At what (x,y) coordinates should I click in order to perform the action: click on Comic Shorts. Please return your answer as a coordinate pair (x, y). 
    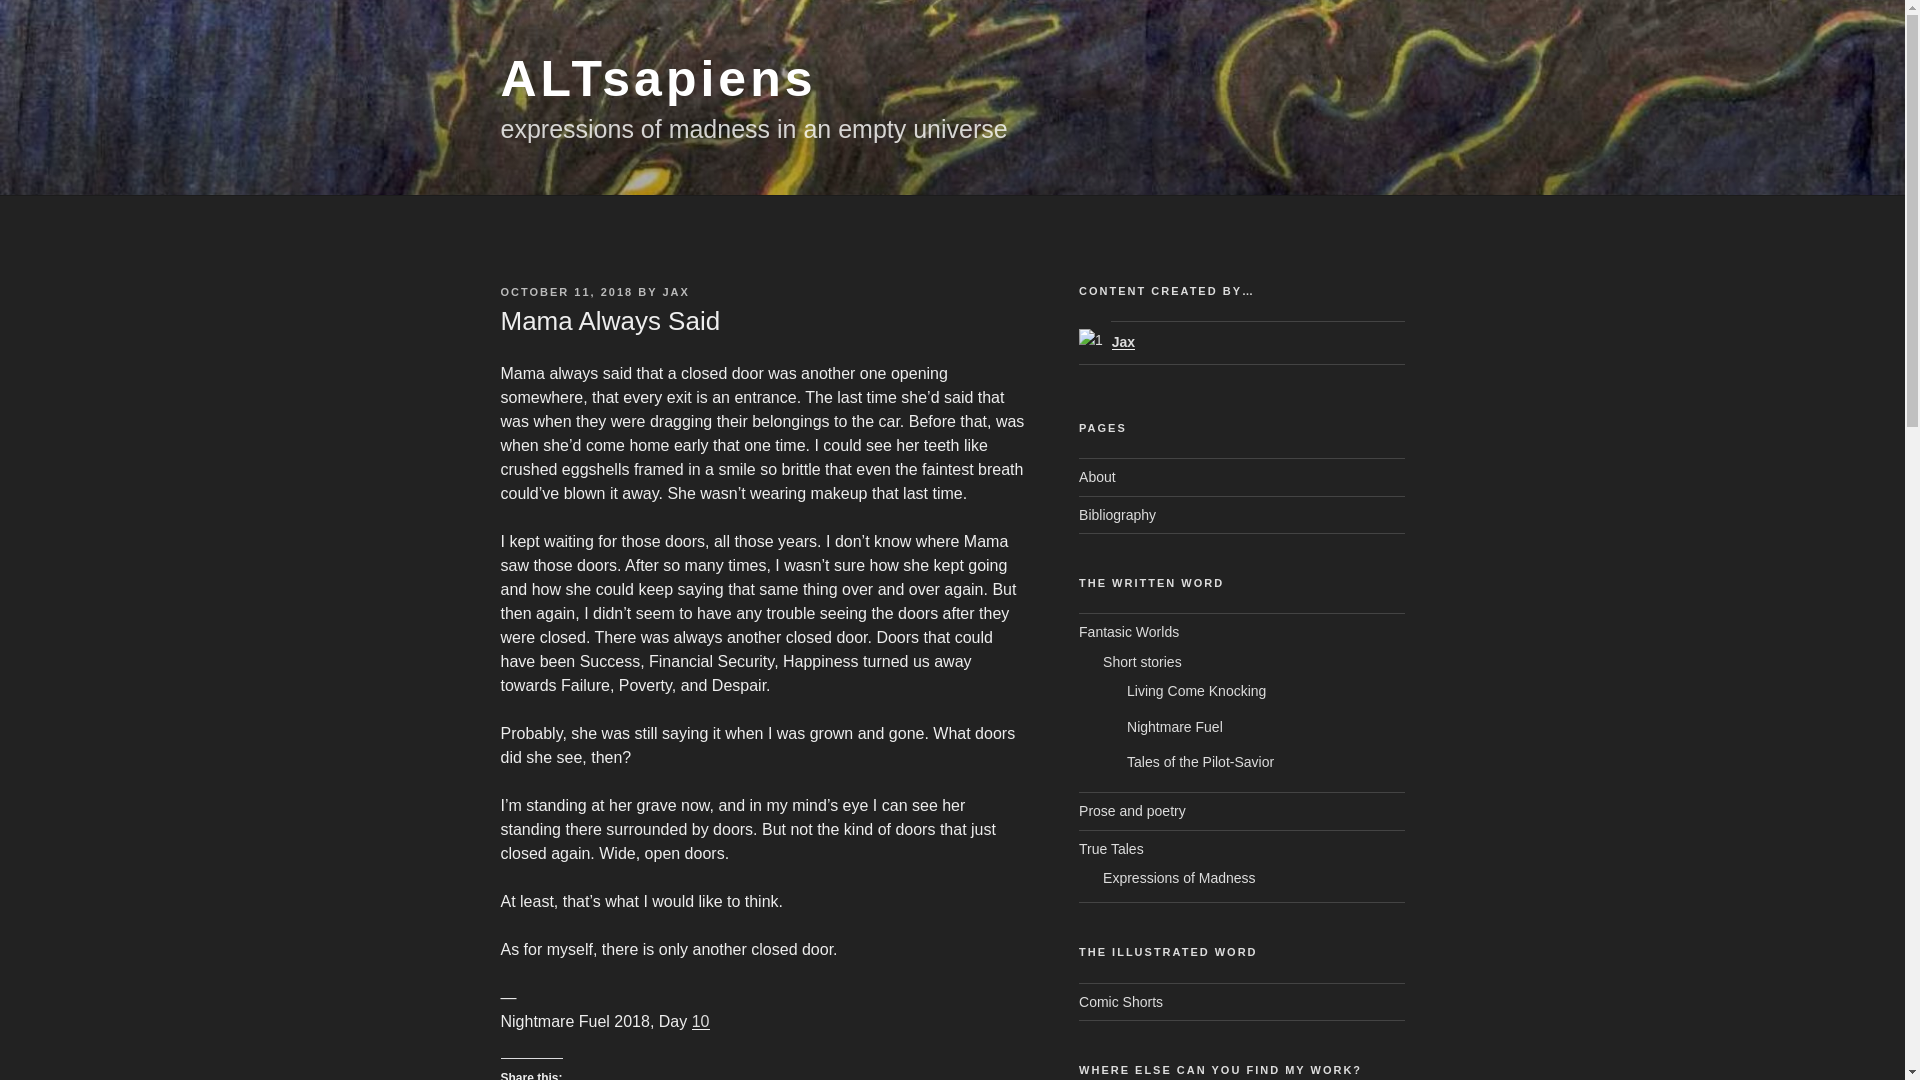
    Looking at the image, I should click on (1121, 1001).